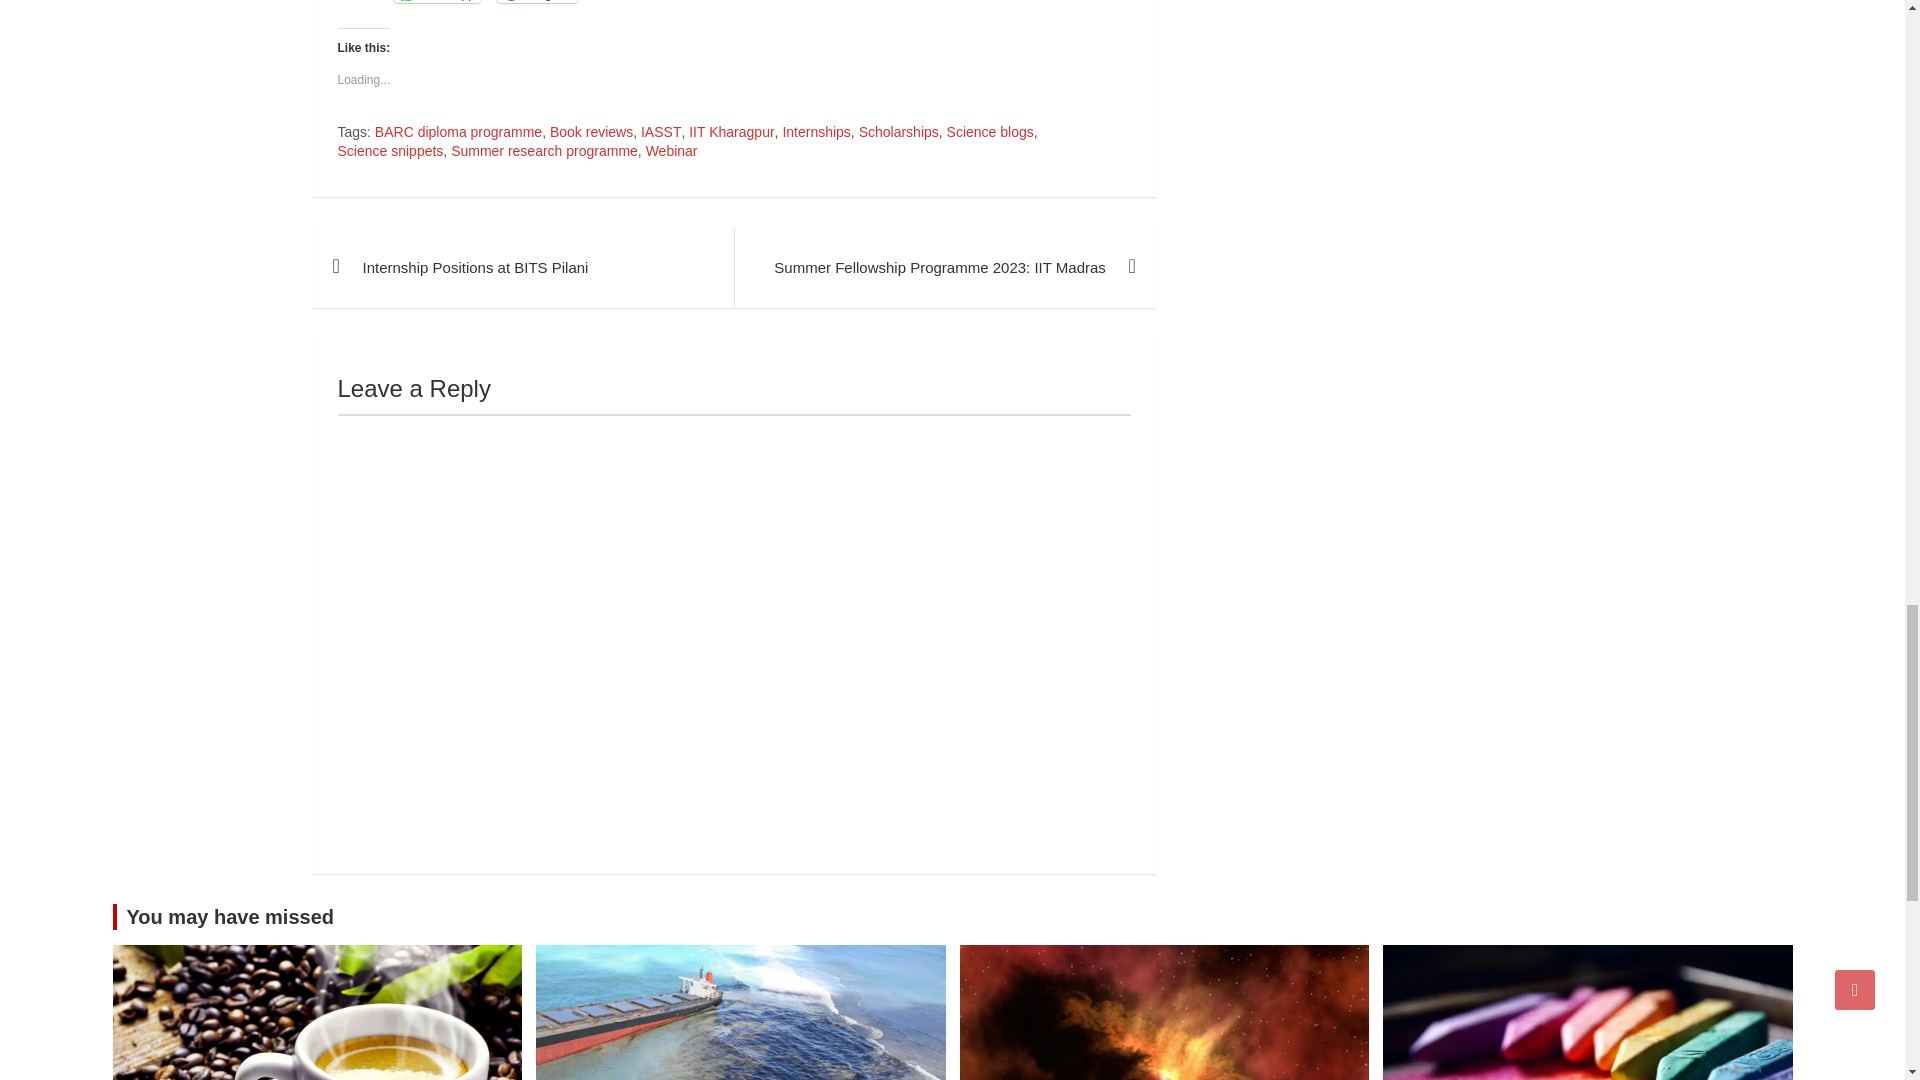 This screenshot has width=1920, height=1080. Describe the element at coordinates (537, 2) in the screenshot. I see `Click to share on Telegram` at that location.